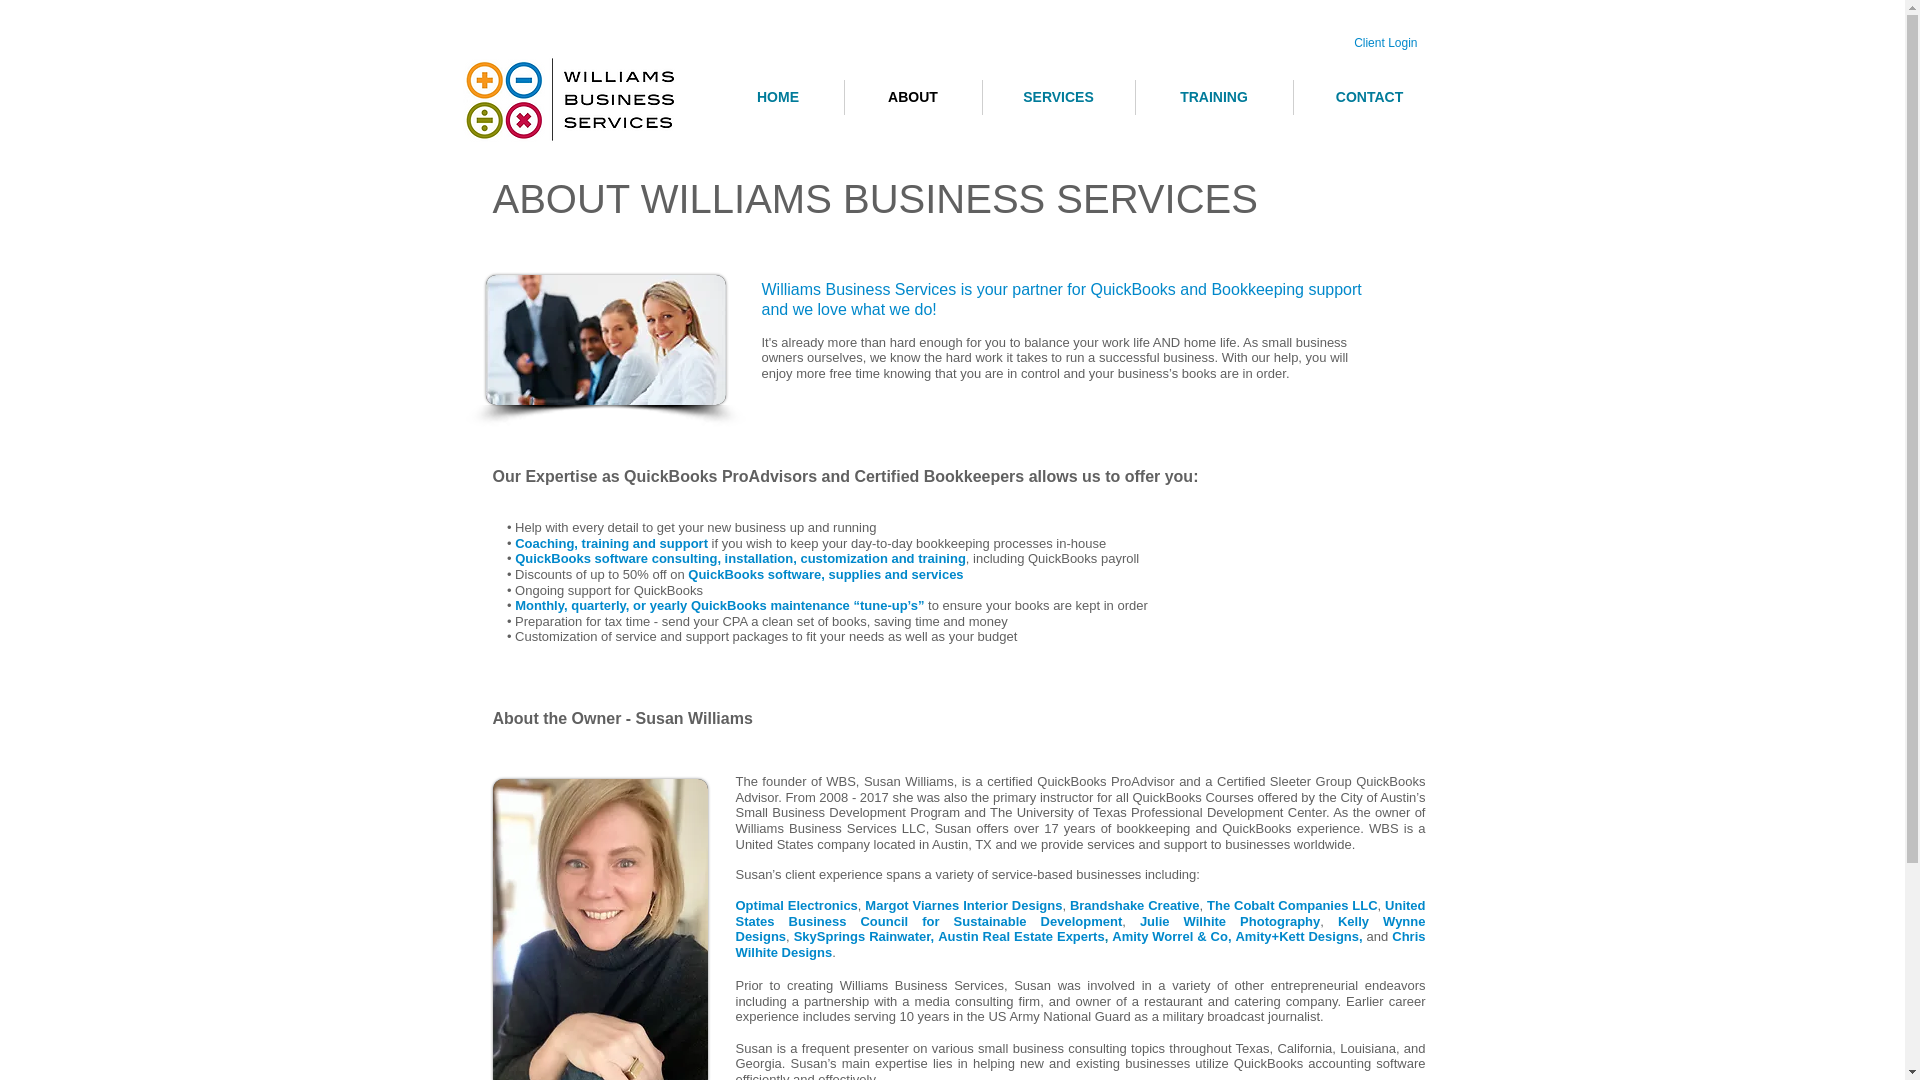  Describe the element at coordinates (963, 904) in the screenshot. I see `Margot Viarnes Interior Designs` at that location.